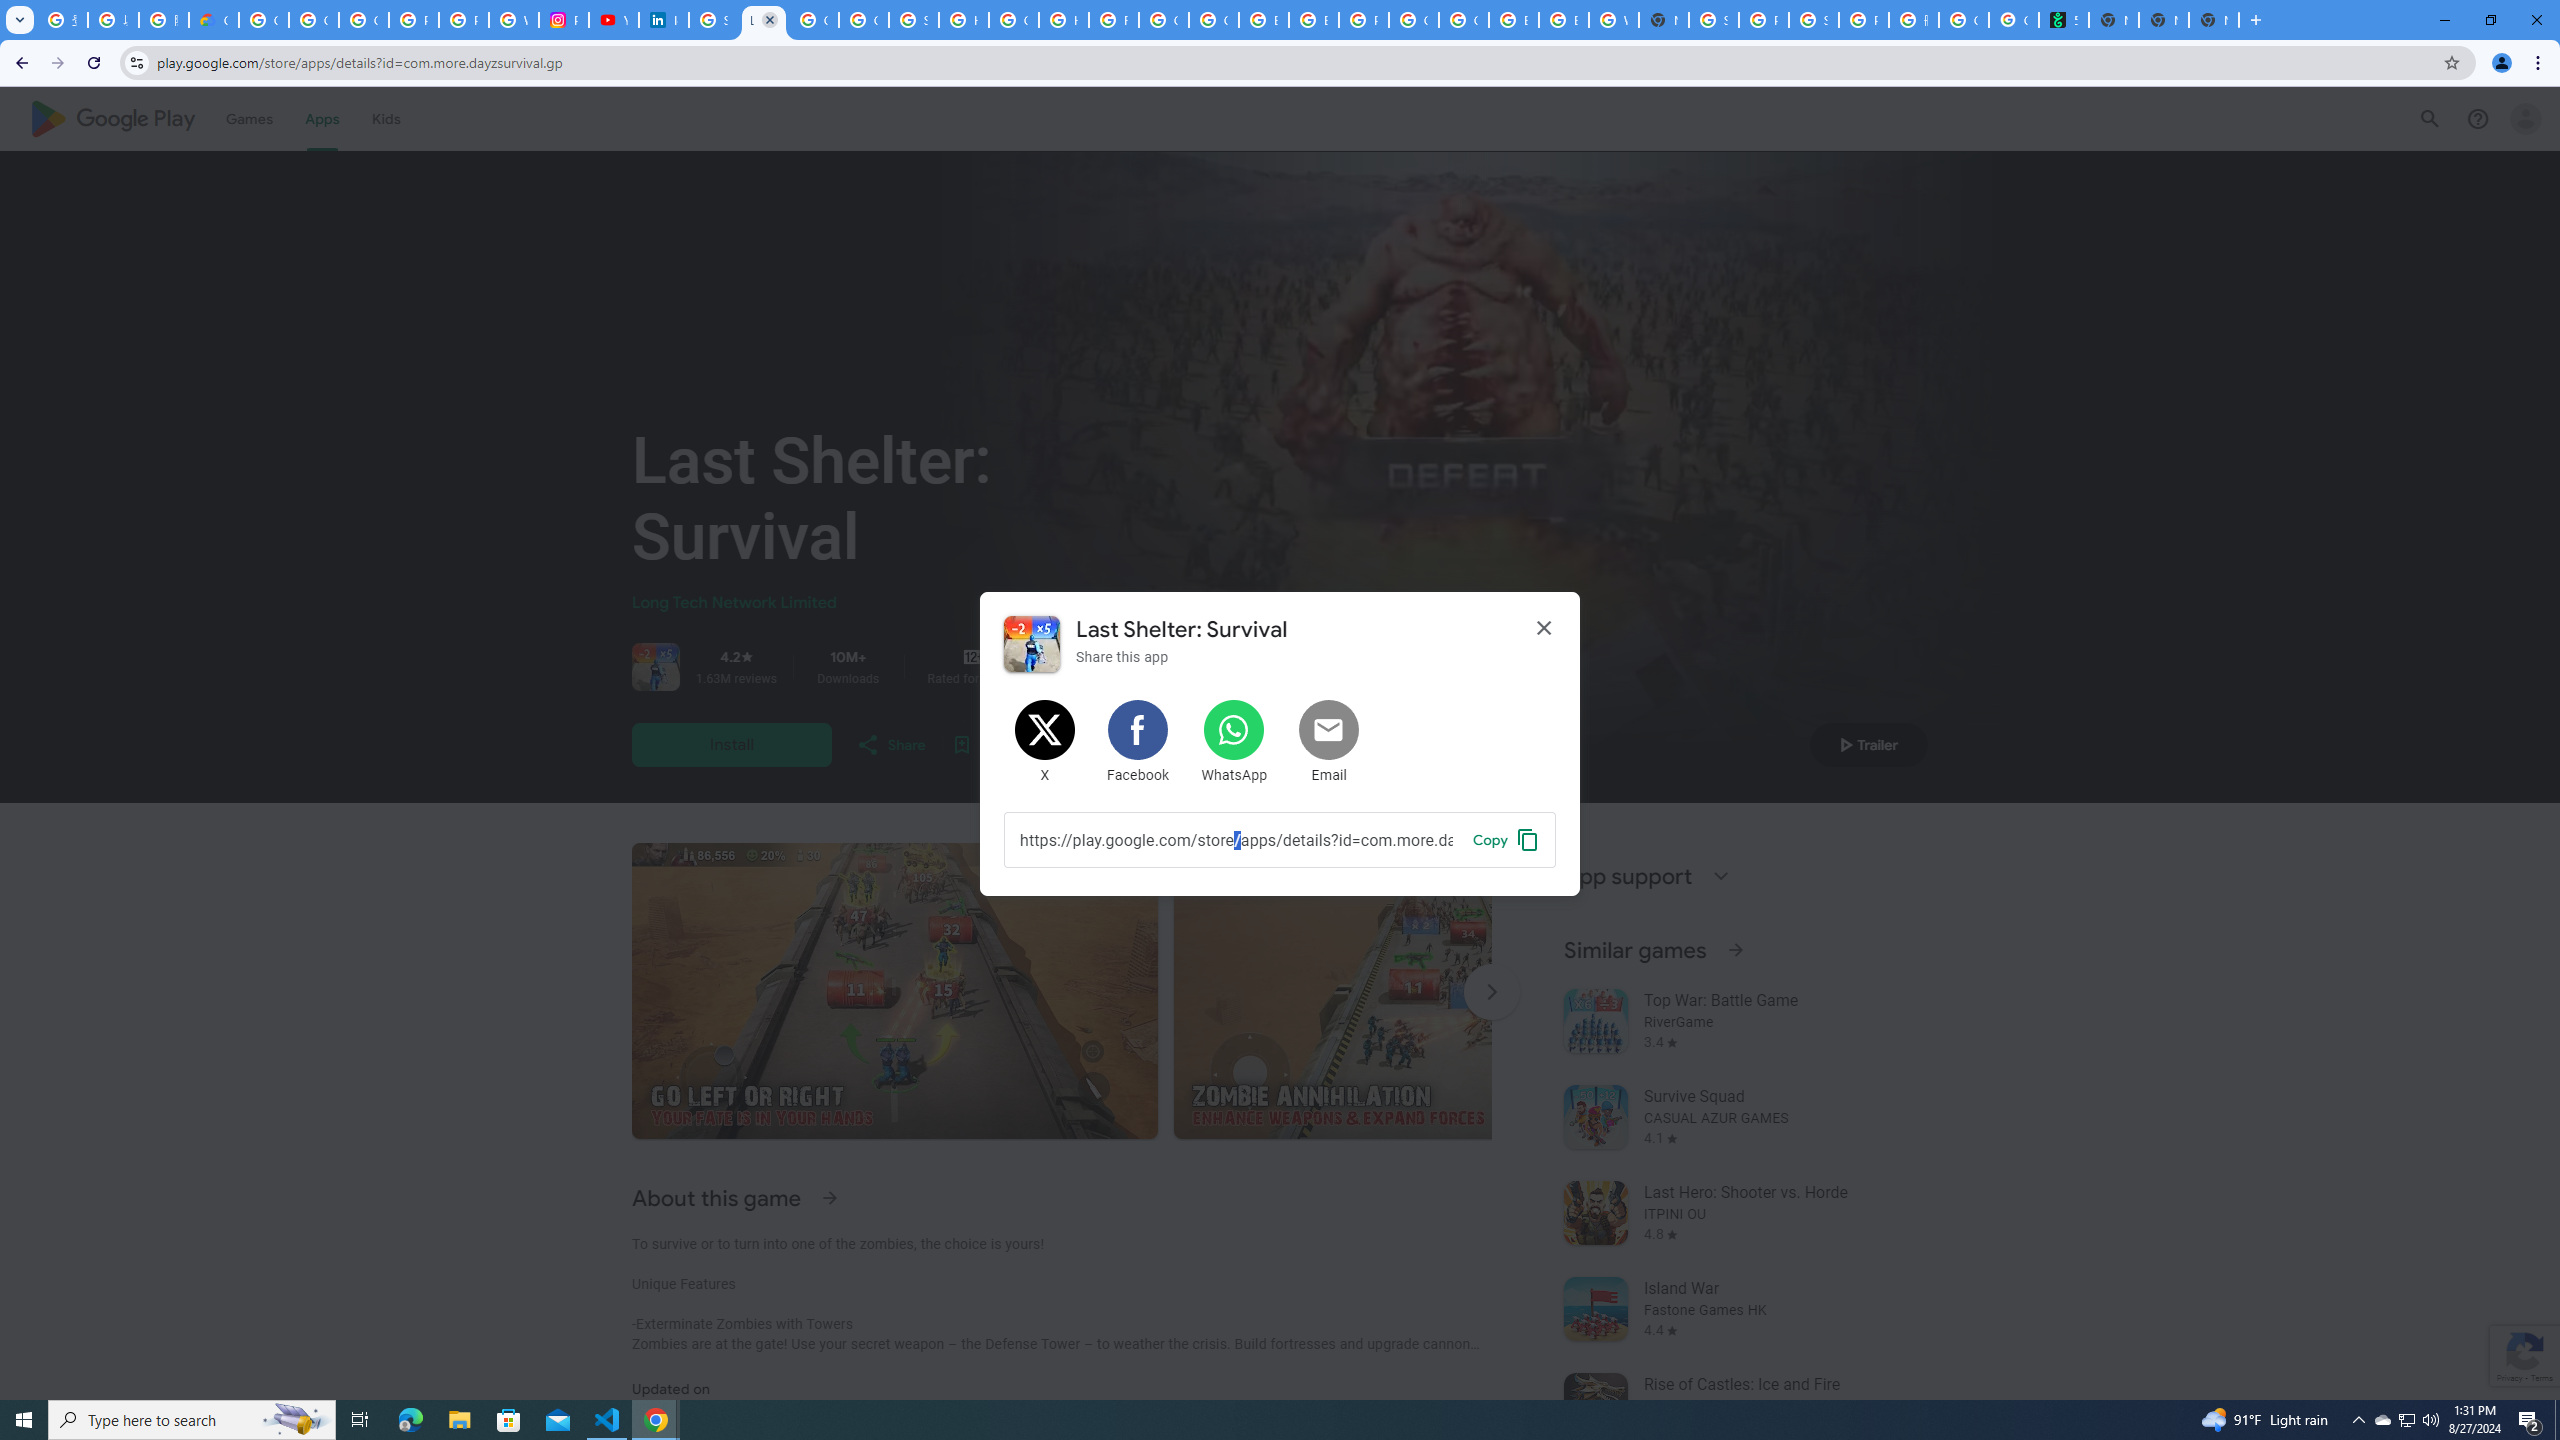 The image size is (2560, 1440). Describe the element at coordinates (1514, 20) in the screenshot. I see `Browse Chrome as a guest - Computer - Google Chrome Help` at that location.